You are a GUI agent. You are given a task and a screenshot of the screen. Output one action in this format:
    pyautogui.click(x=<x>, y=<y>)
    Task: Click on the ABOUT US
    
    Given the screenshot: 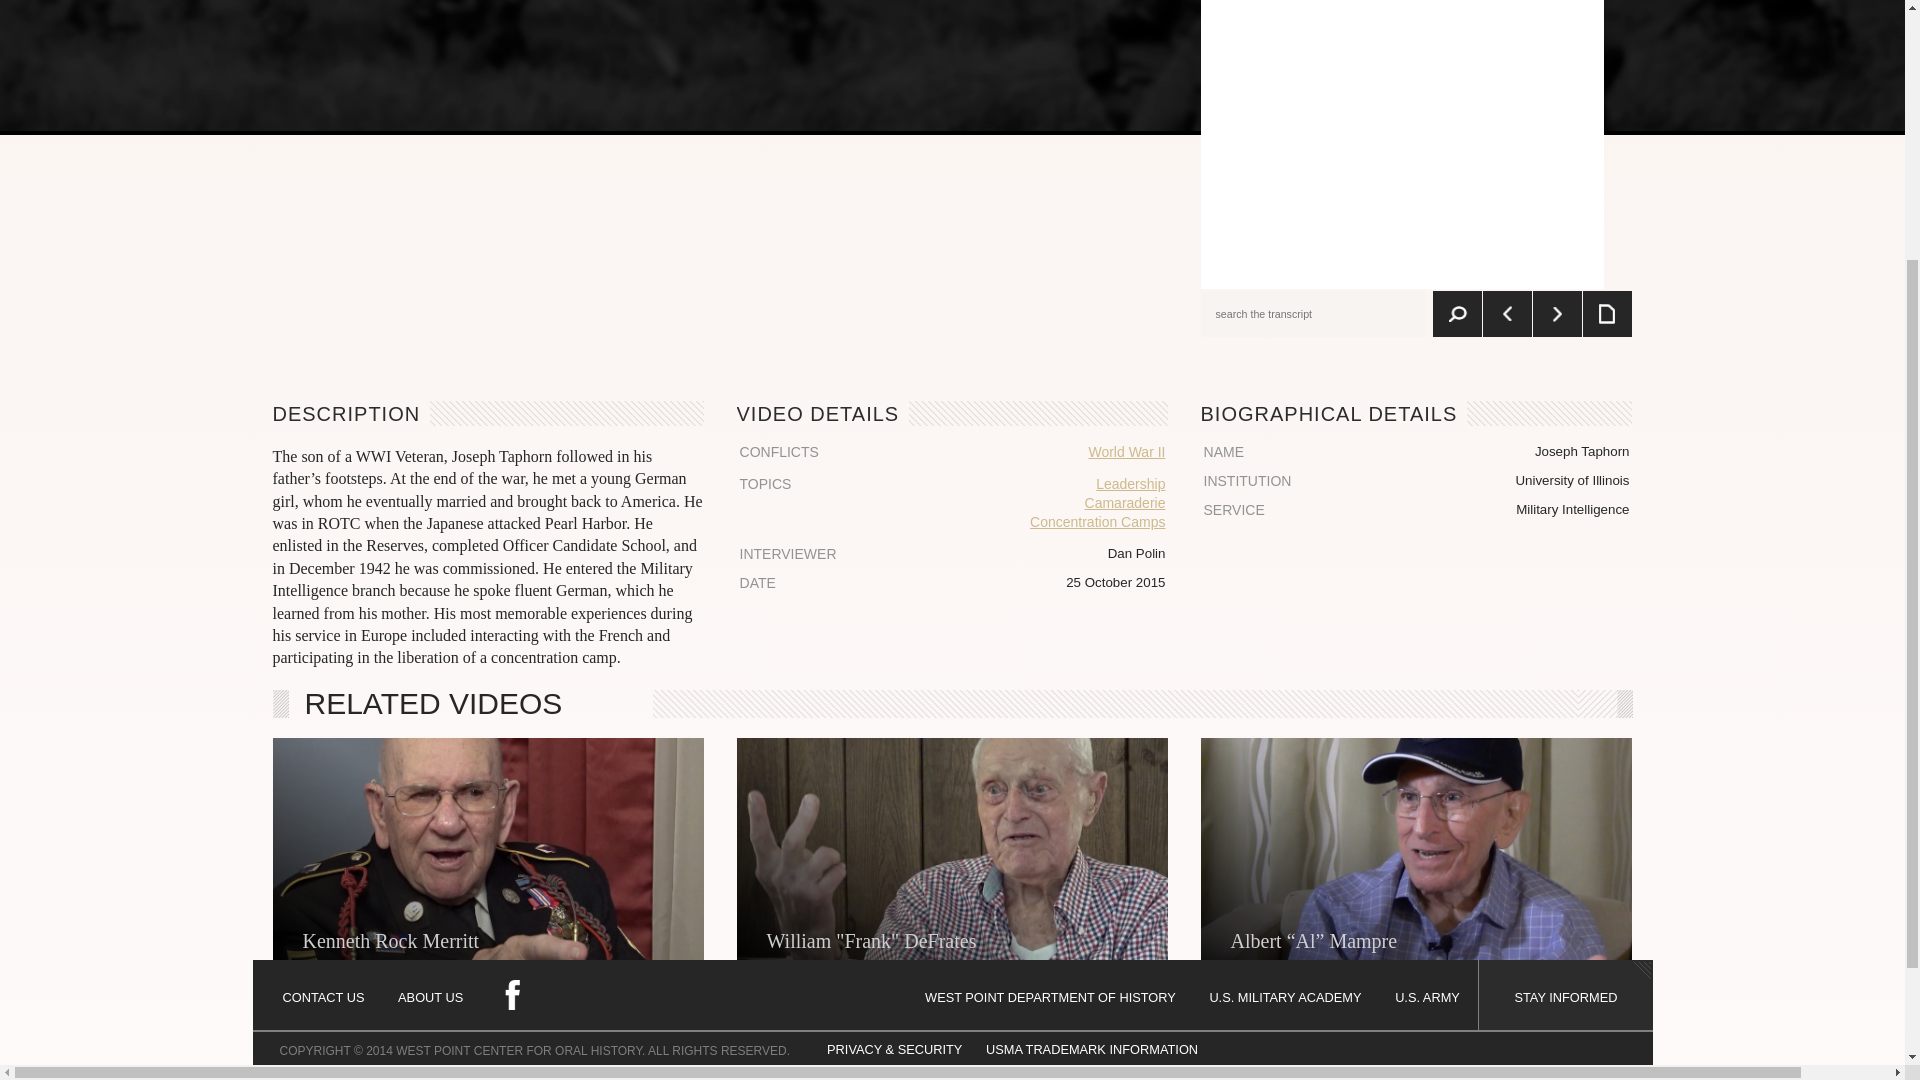 What is the action you would take?
    pyautogui.click(x=430, y=628)
    